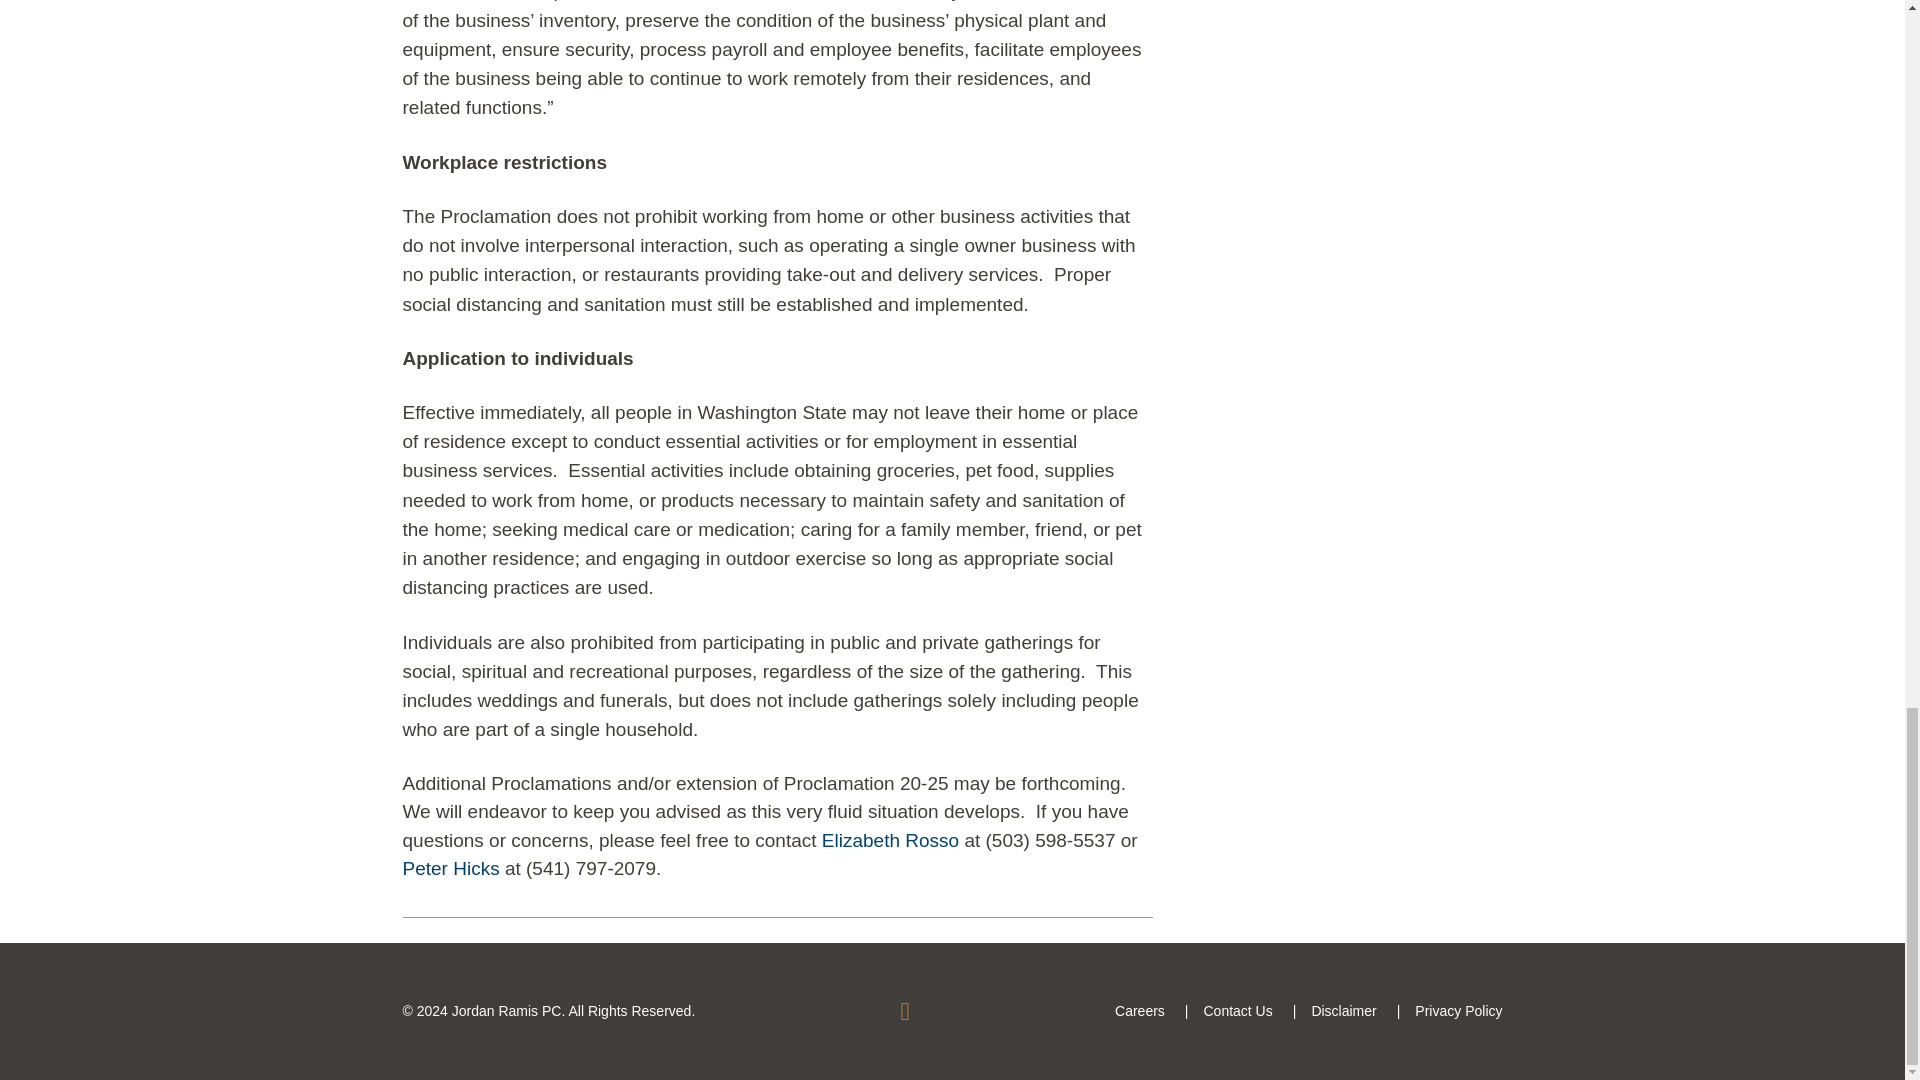 This screenshot has height=1080, width=1920. I want to click on Contact Us, so click(1237, 1011).